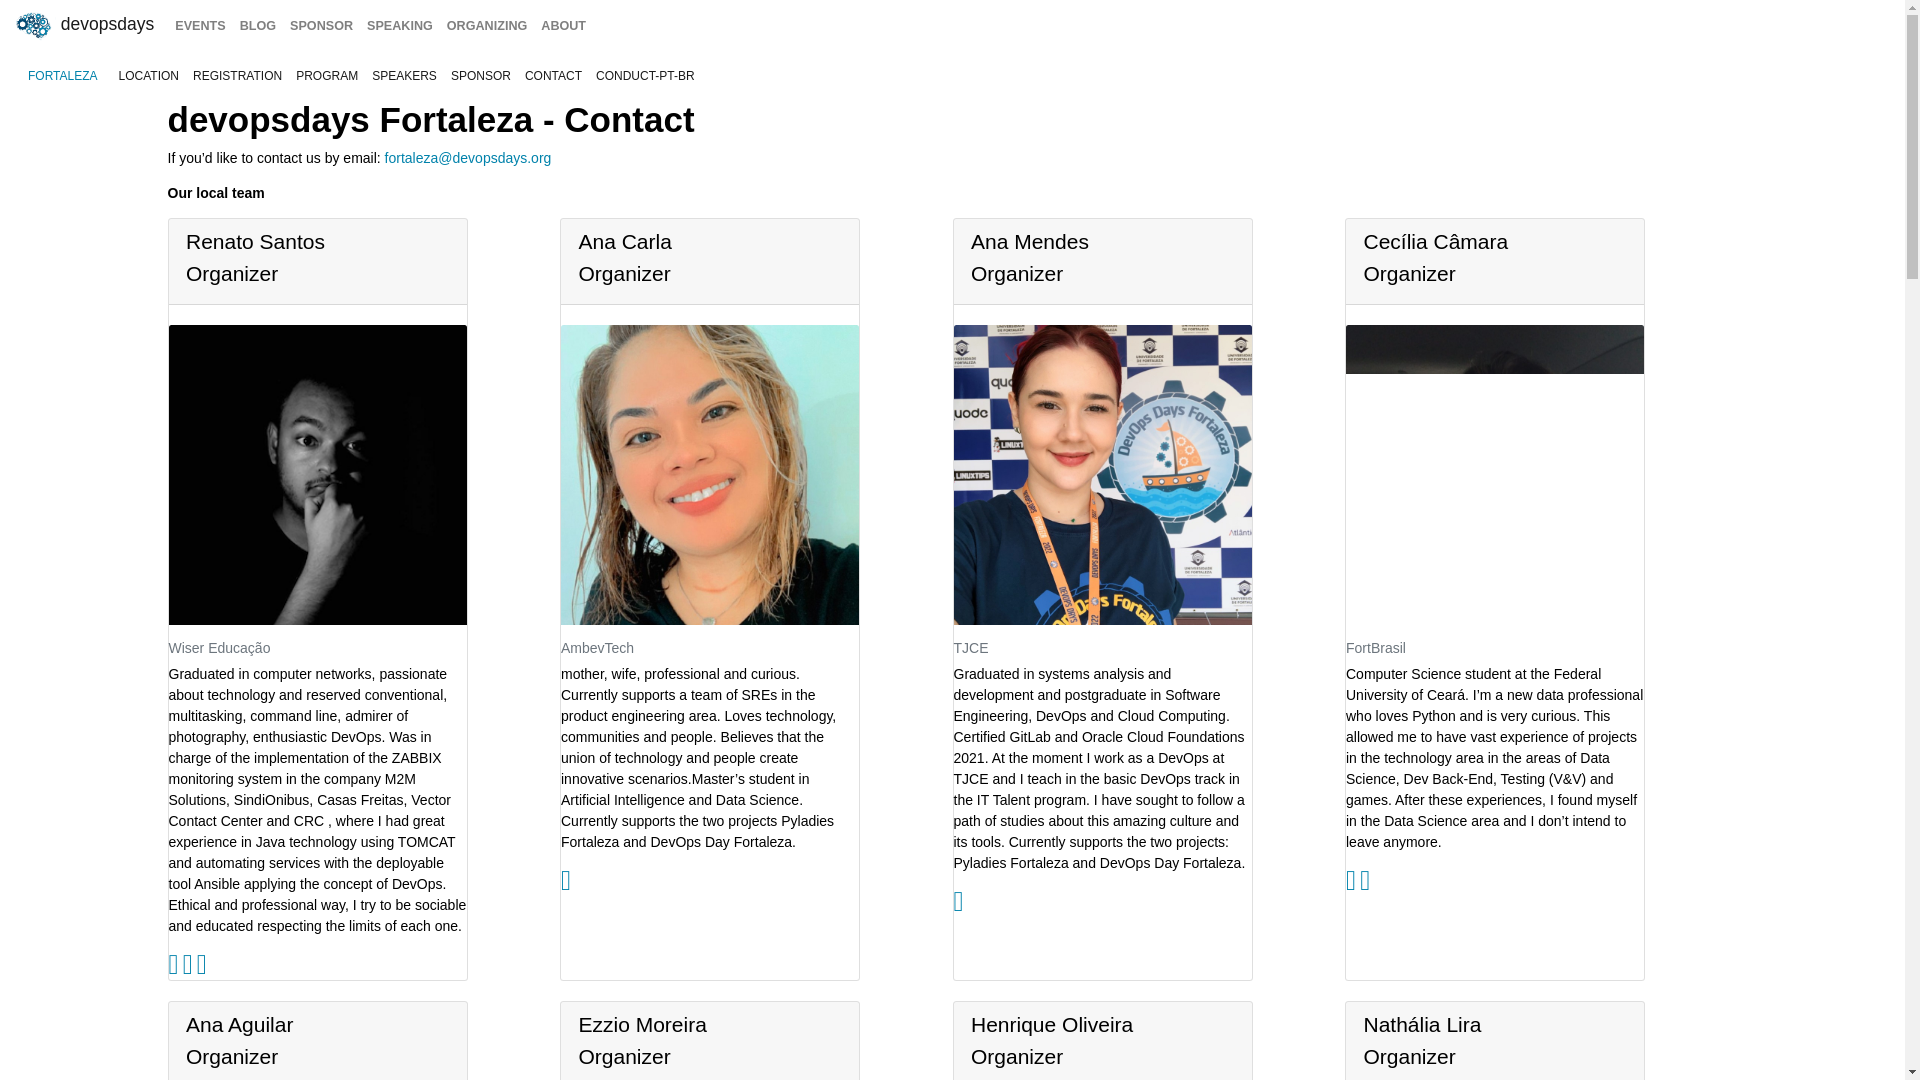  Describe the element at coordinates (321, 26) in the screenshot. I see `SPONSOR` at that location.